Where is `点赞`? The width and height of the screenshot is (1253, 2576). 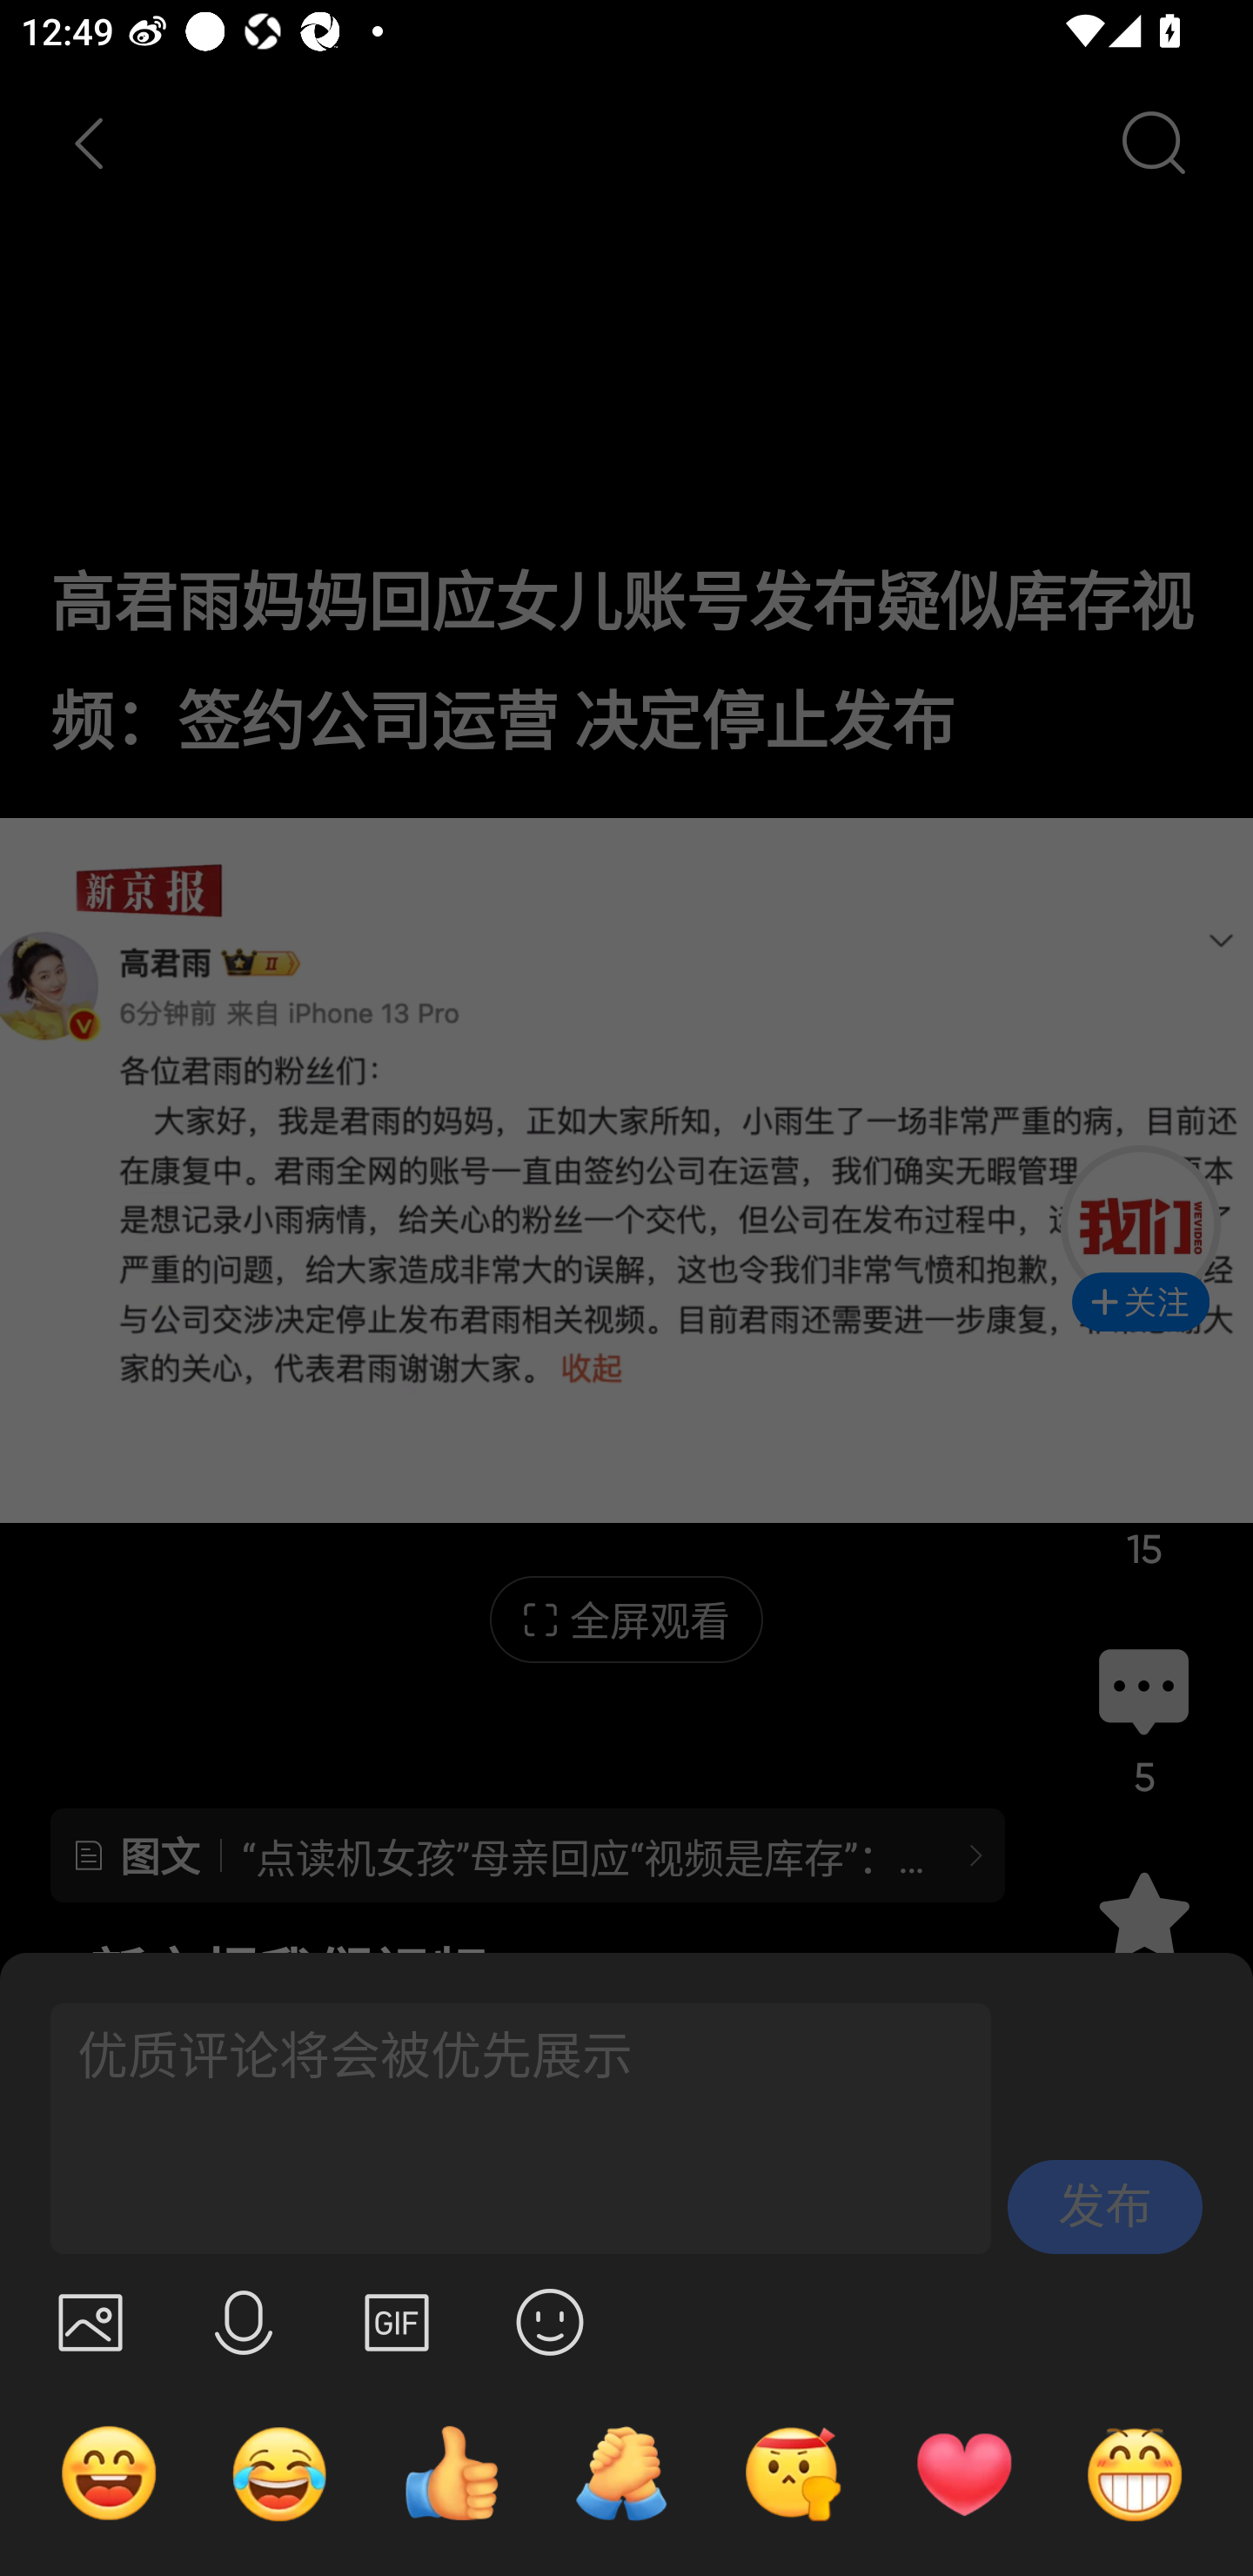
点赞 is located at coordinates (451, 2472).